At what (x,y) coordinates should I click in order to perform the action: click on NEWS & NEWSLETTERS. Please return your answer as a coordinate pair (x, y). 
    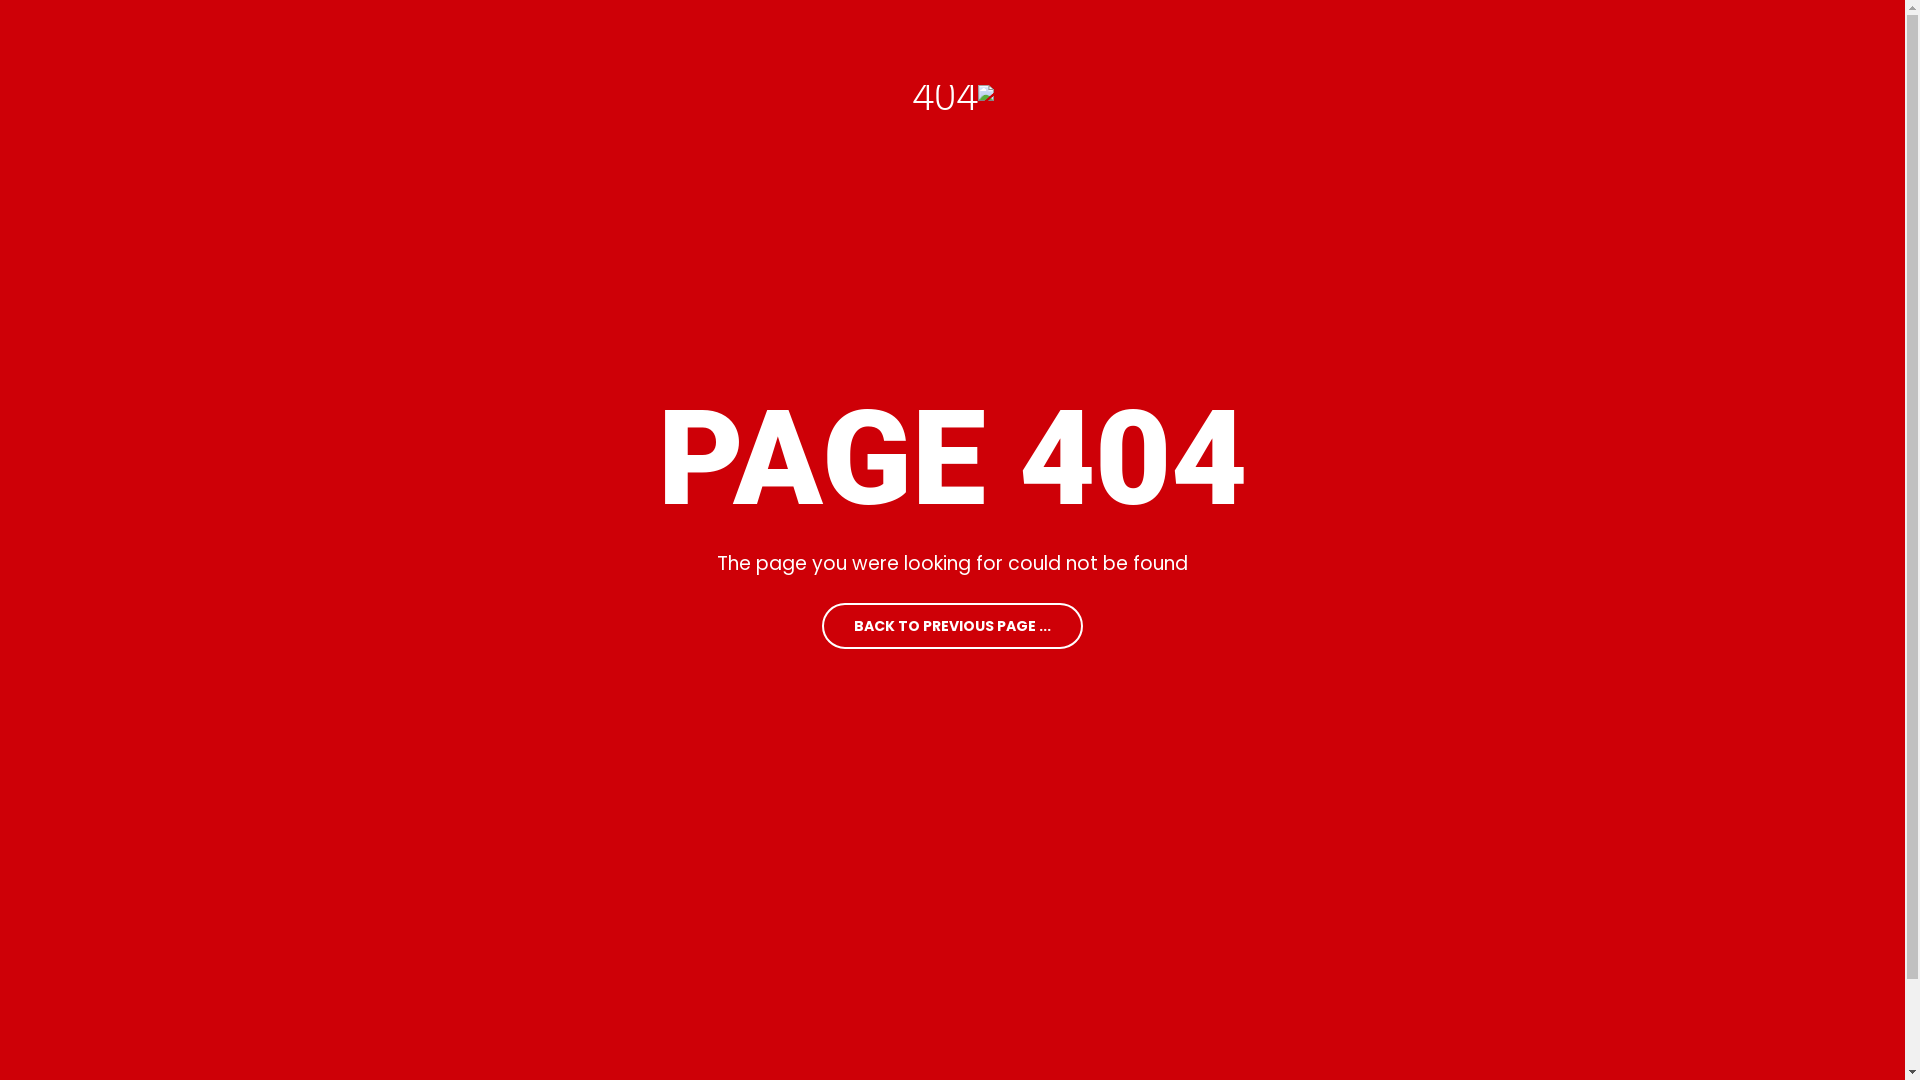
    Looking at the image, I should click on (1340, 62).